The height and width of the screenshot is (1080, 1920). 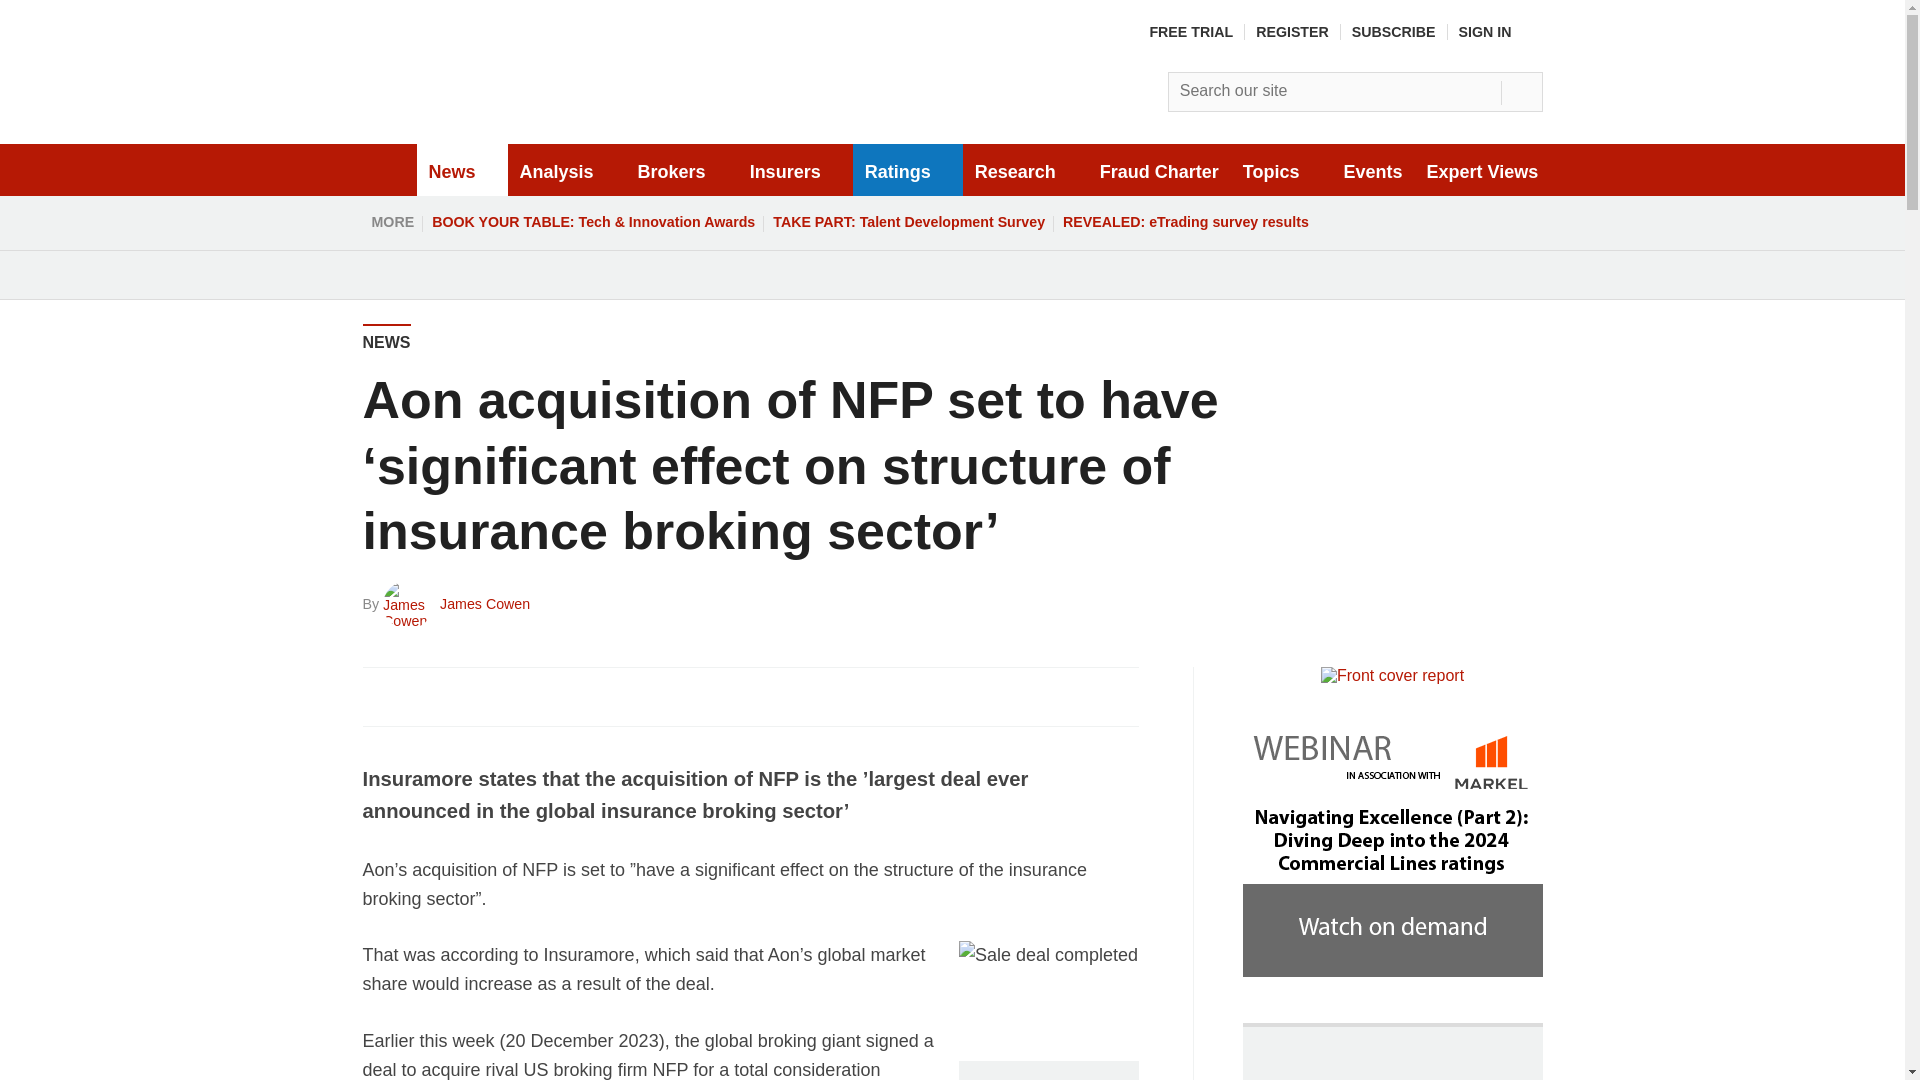 I want to click on SUBSCRIBE, so click(x=1394, y=31).